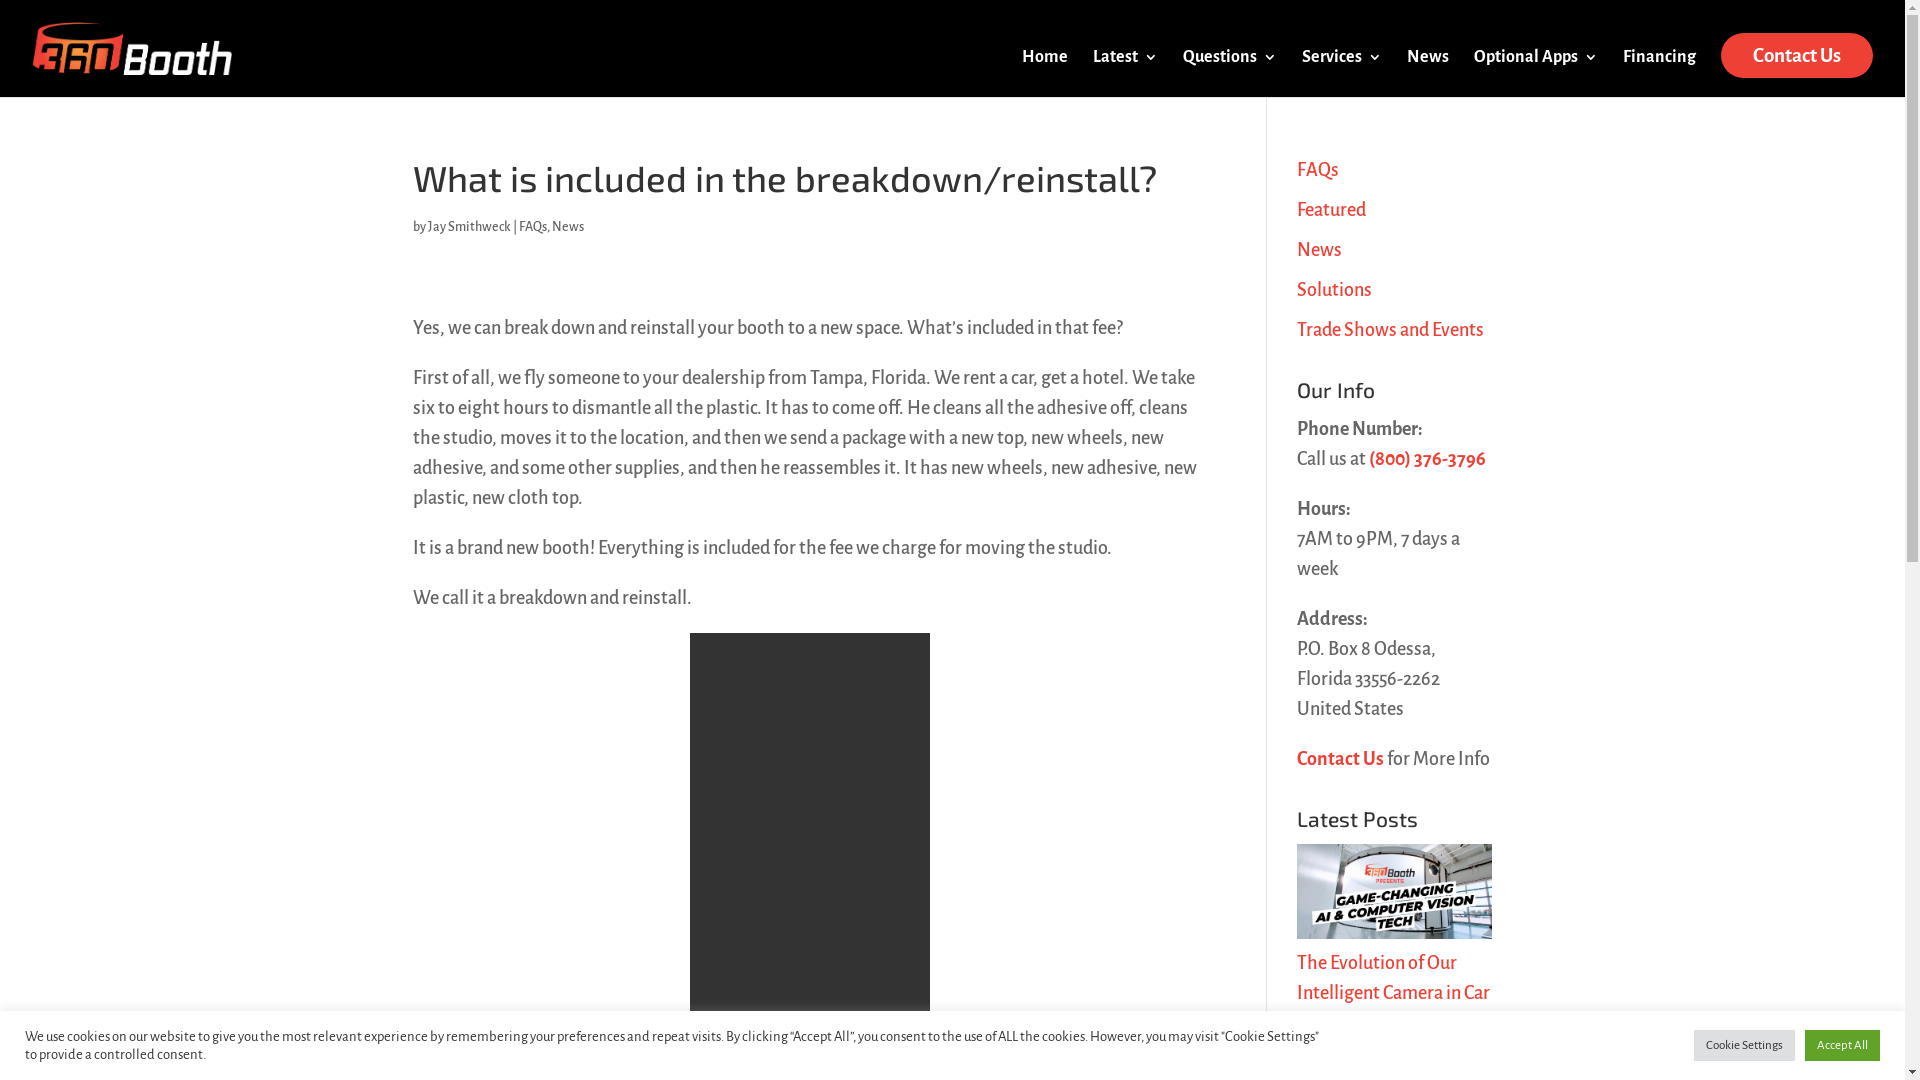 The width and height of the screenshot is (1920, 1080). I want to click on FAQs, so click(532, 227).